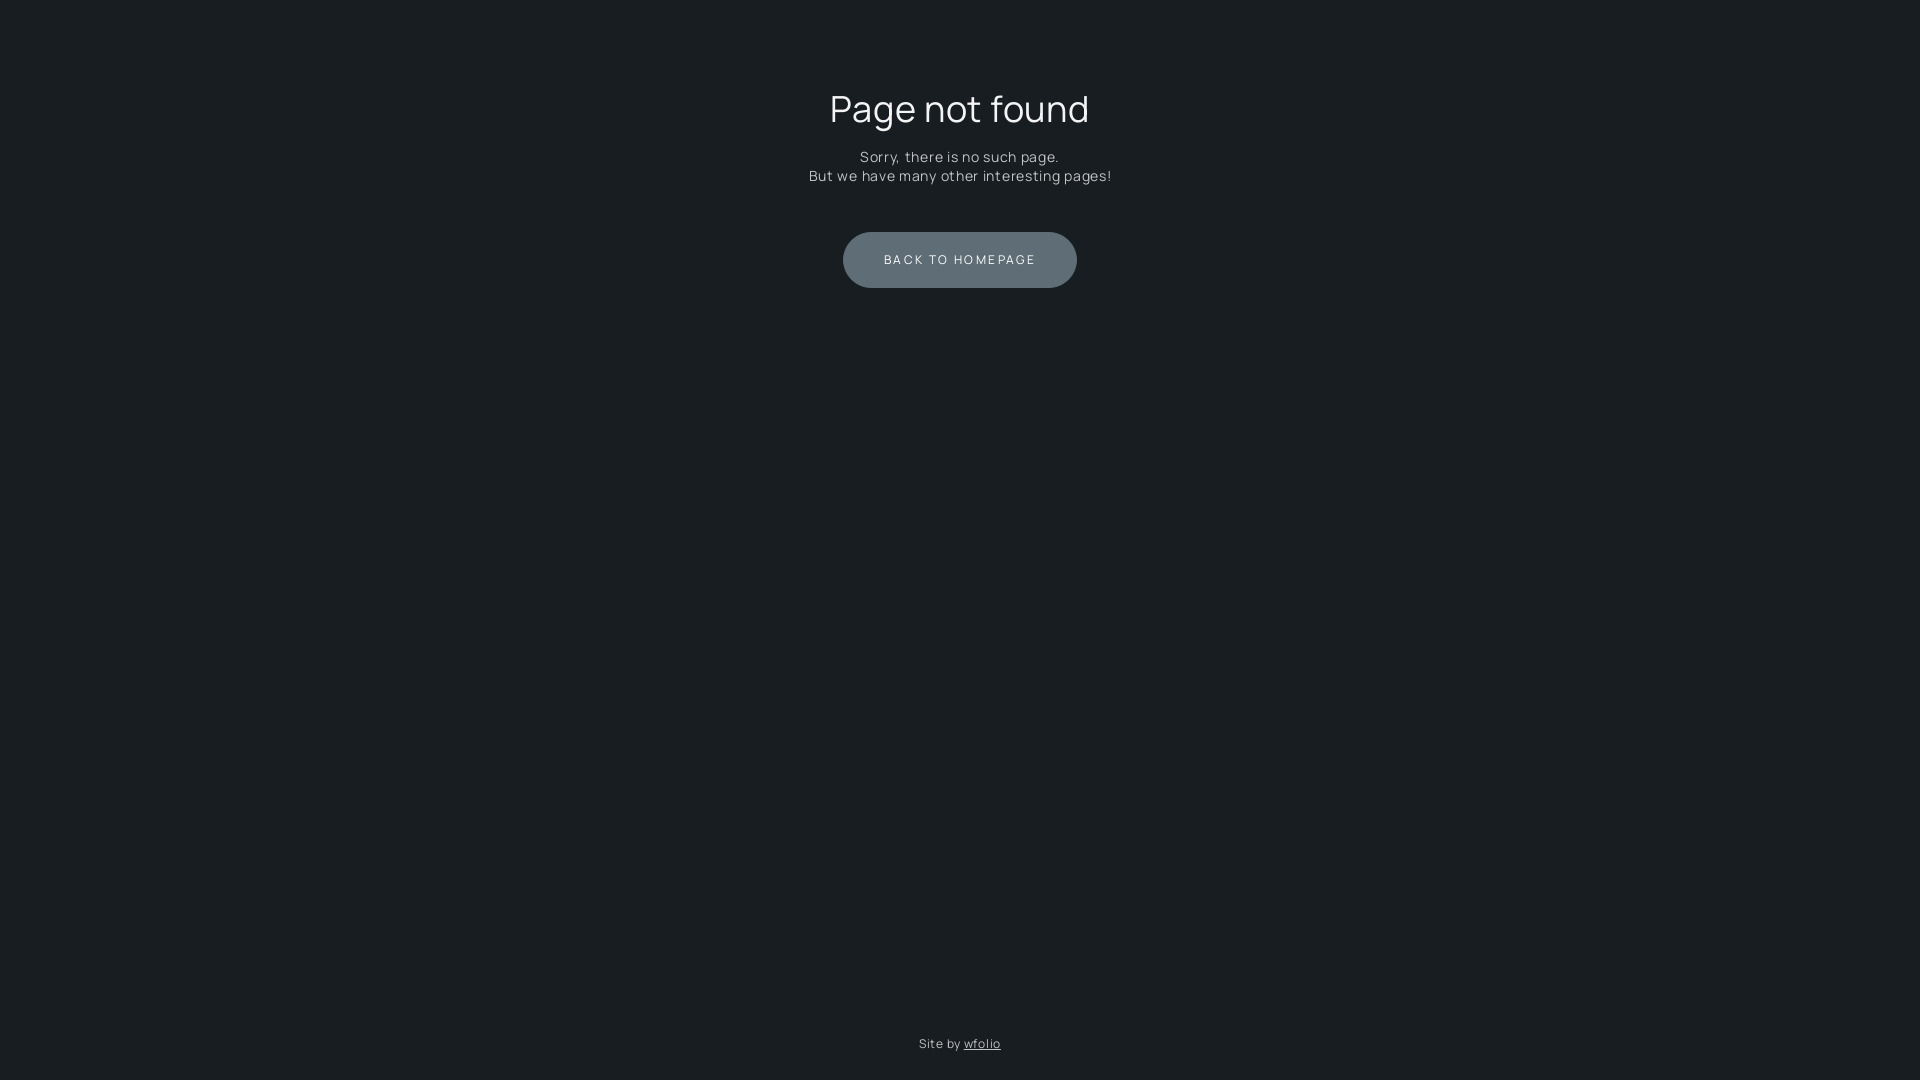  What do you see at coordinates (960, 260) in the screenshot?
I see `BACK TO HOMEPAGE` at bounding box center [960, 260].